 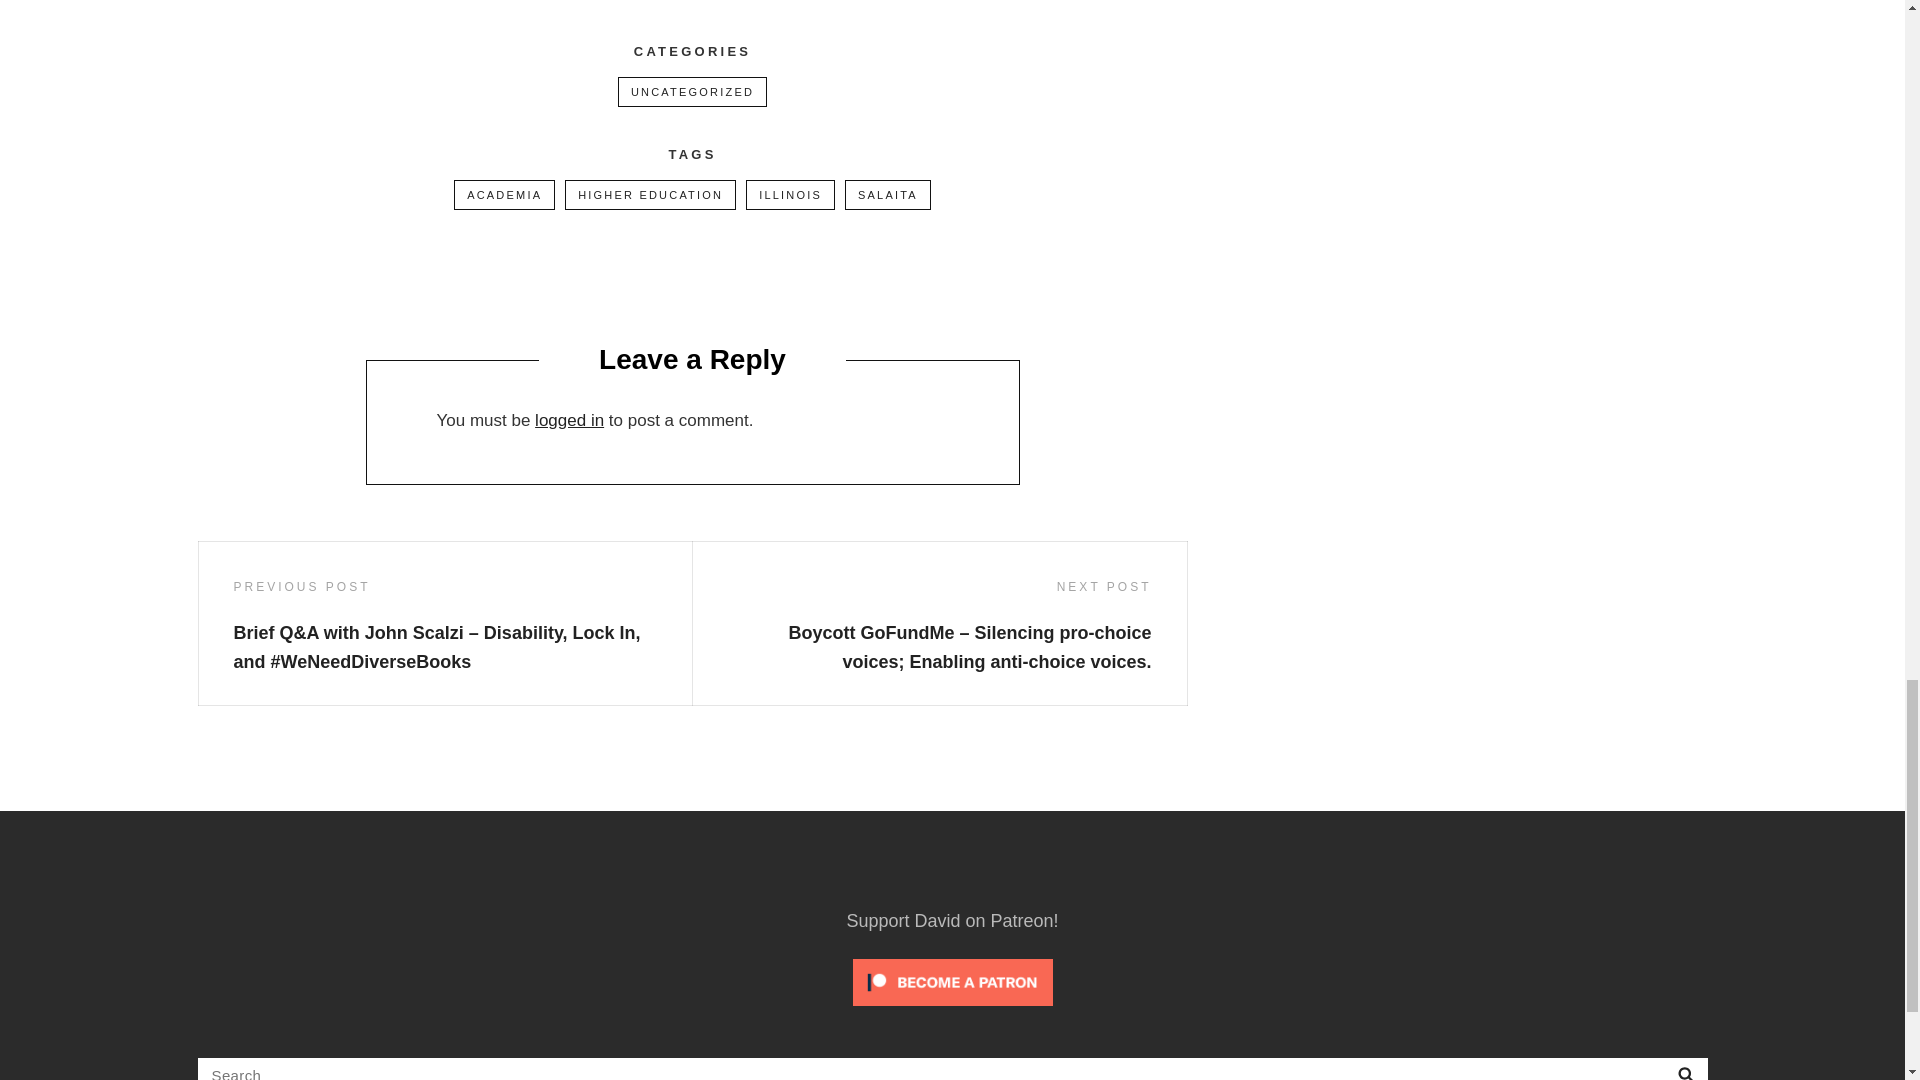 What do you see at coordinates (504, 194) in the screenshot?
I see `ACADEMIA` at bounding box center [504, 194].